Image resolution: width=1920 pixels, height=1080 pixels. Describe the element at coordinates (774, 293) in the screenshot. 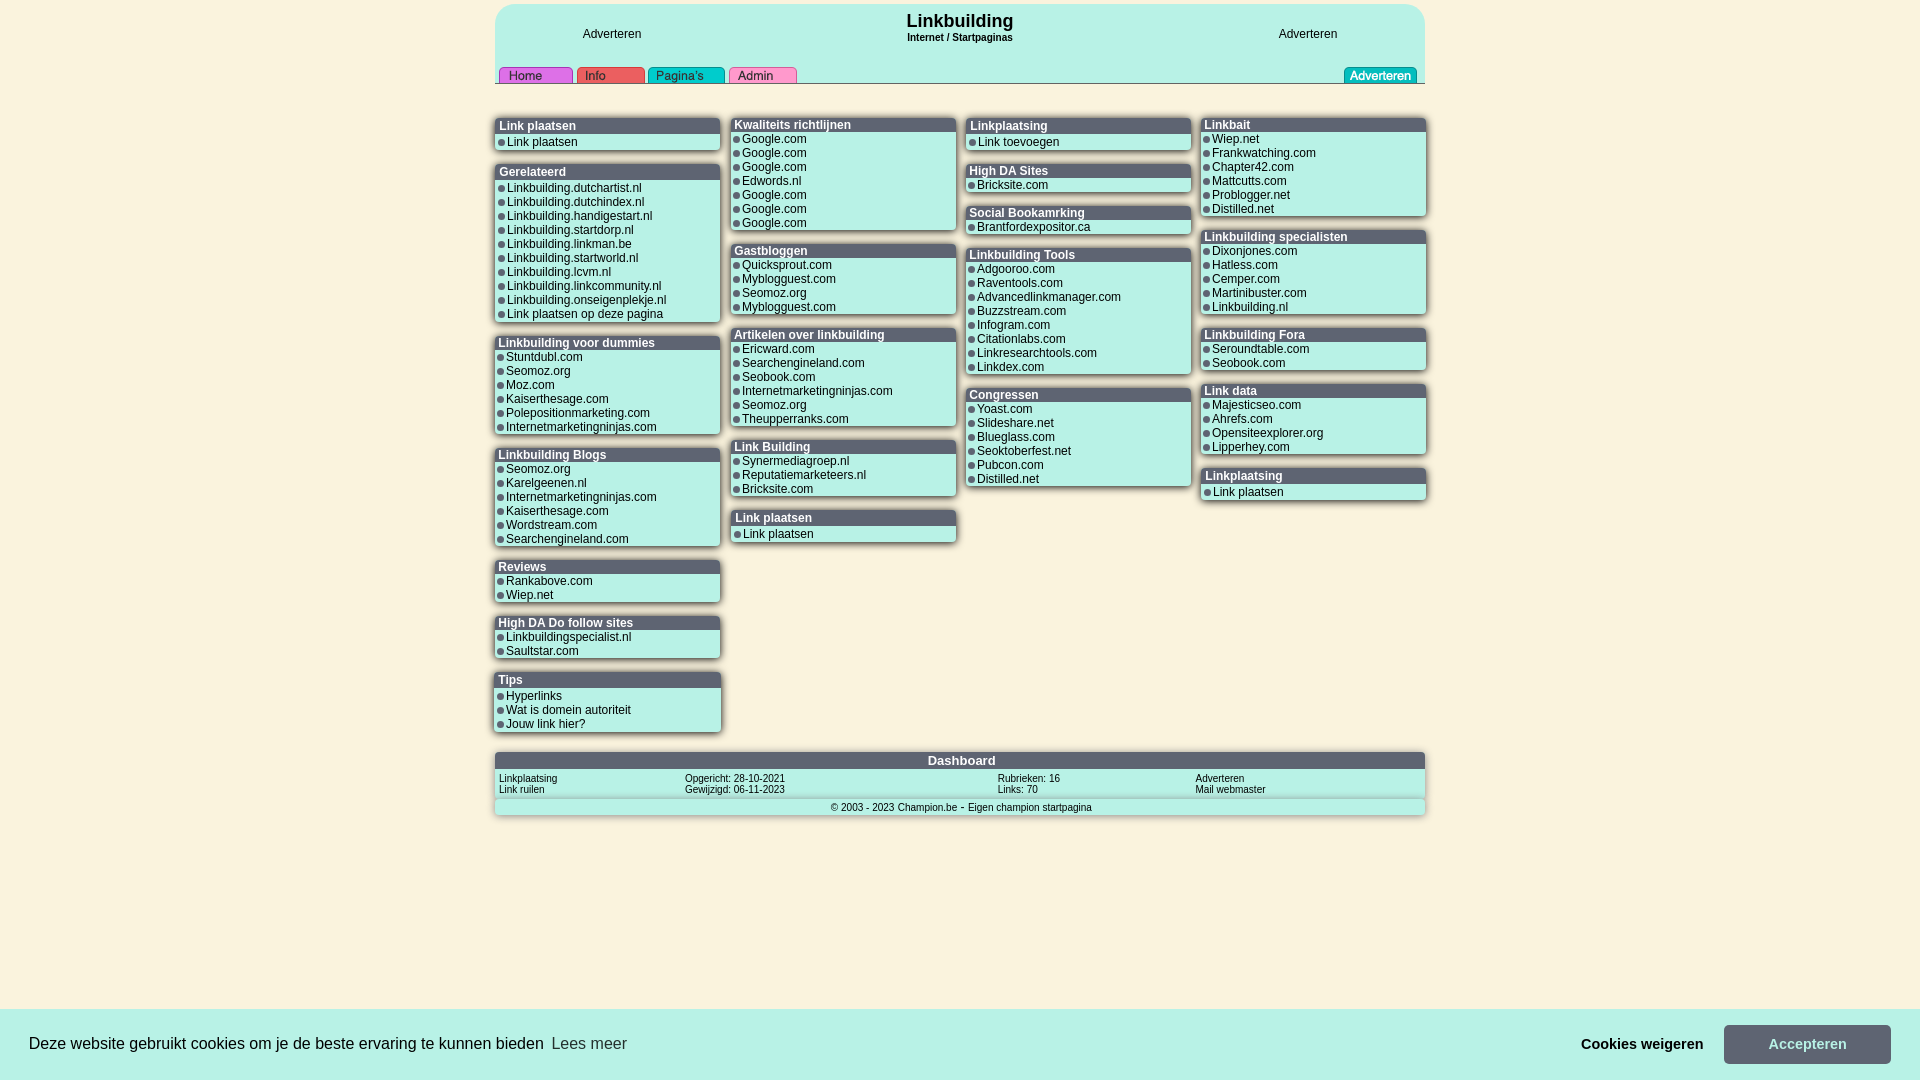

I see `Seomoz.org` at that location.